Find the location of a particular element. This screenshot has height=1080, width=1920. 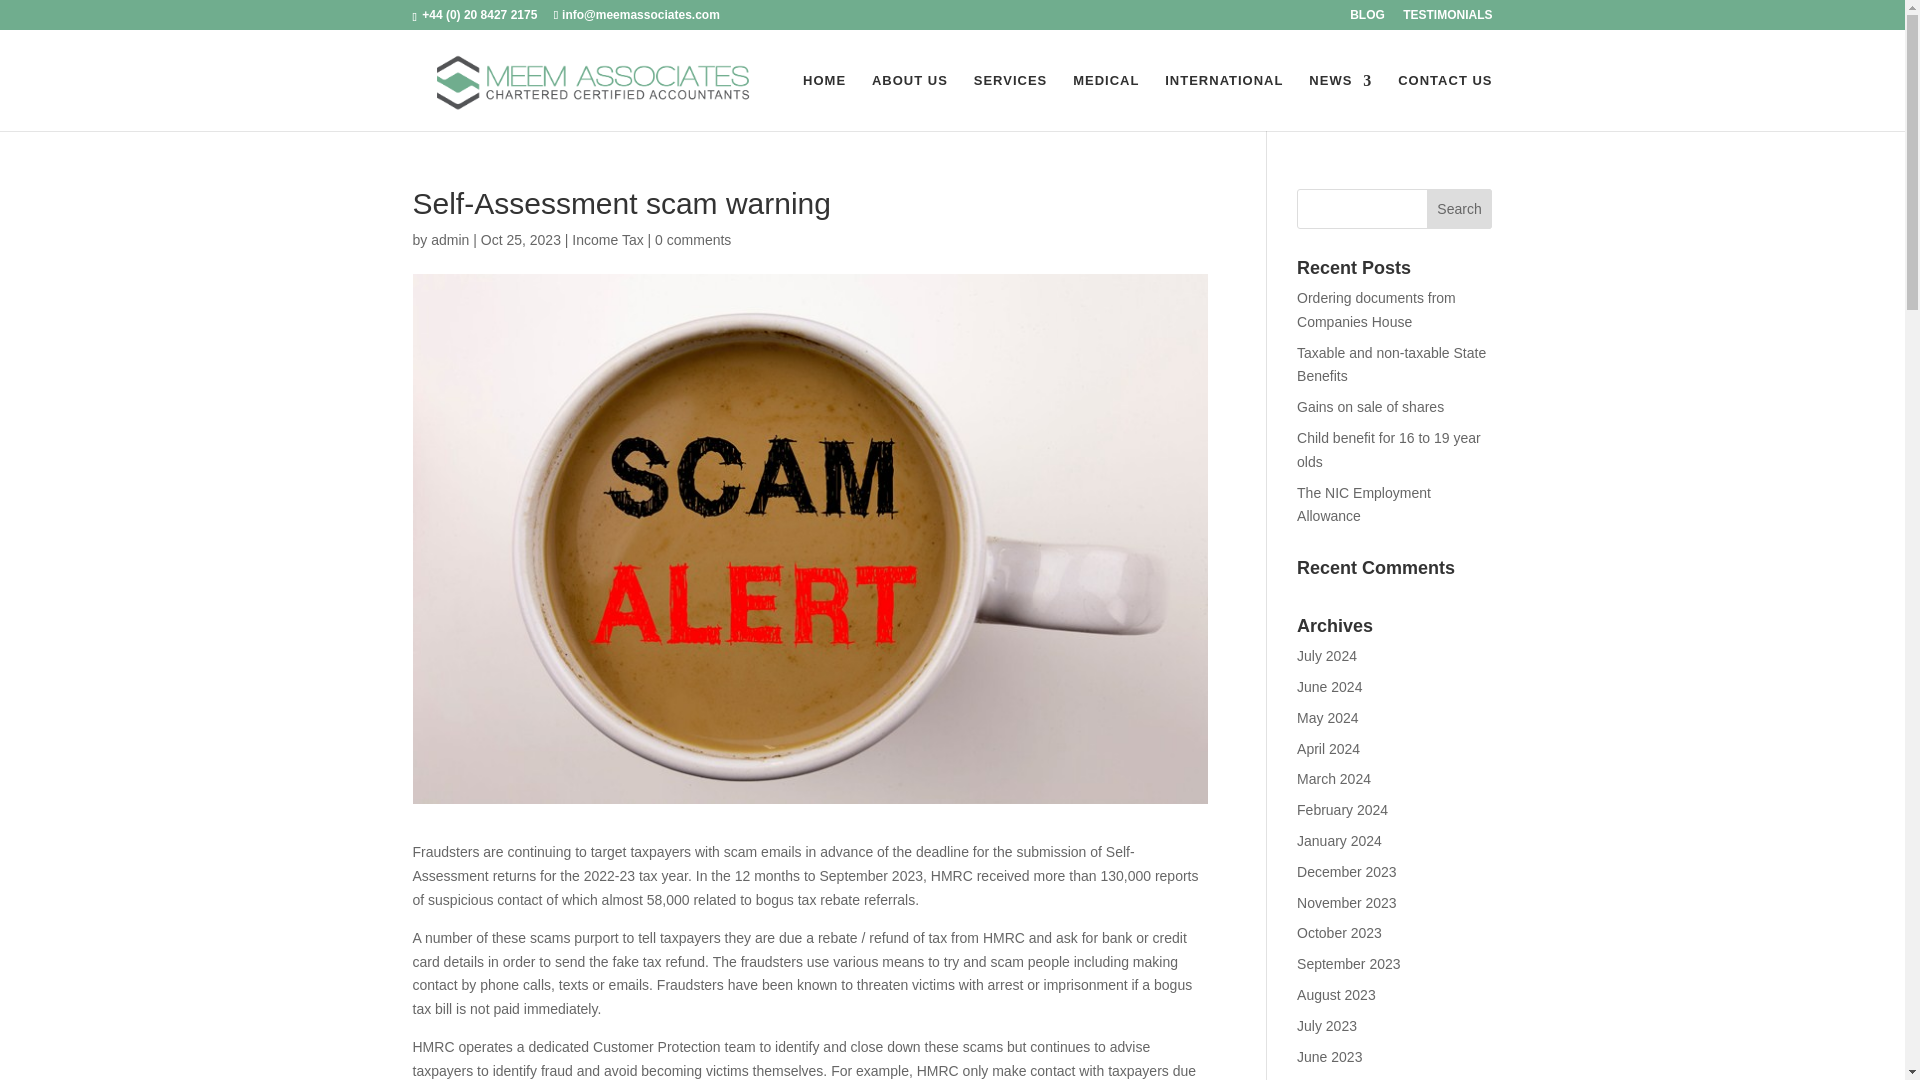

Income Tax is located at coordinates (608, 240).